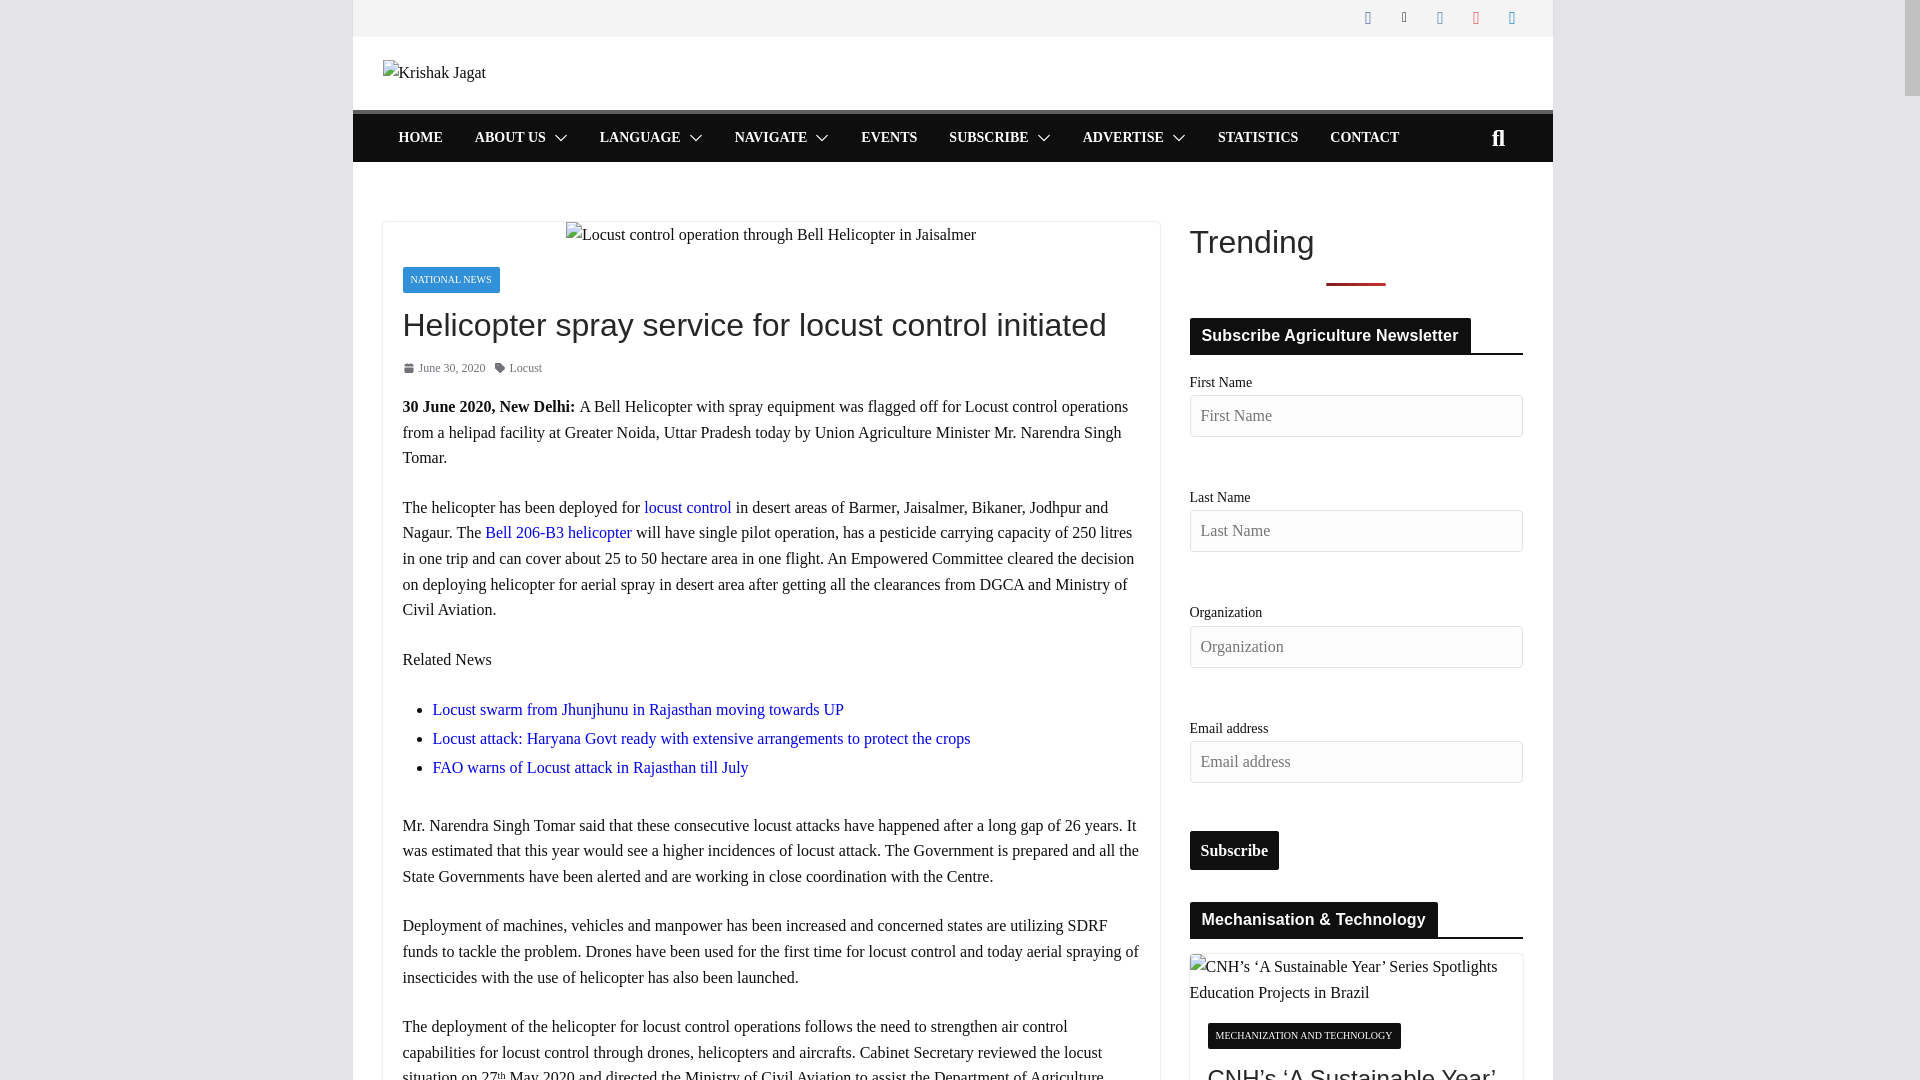 Image resolution: width=1920 pixels, height=1080 pixels. What do you see at coordinates (1235, 850) in the screenshot?
I see `Subscribe` at bounding box center [1235, 850].